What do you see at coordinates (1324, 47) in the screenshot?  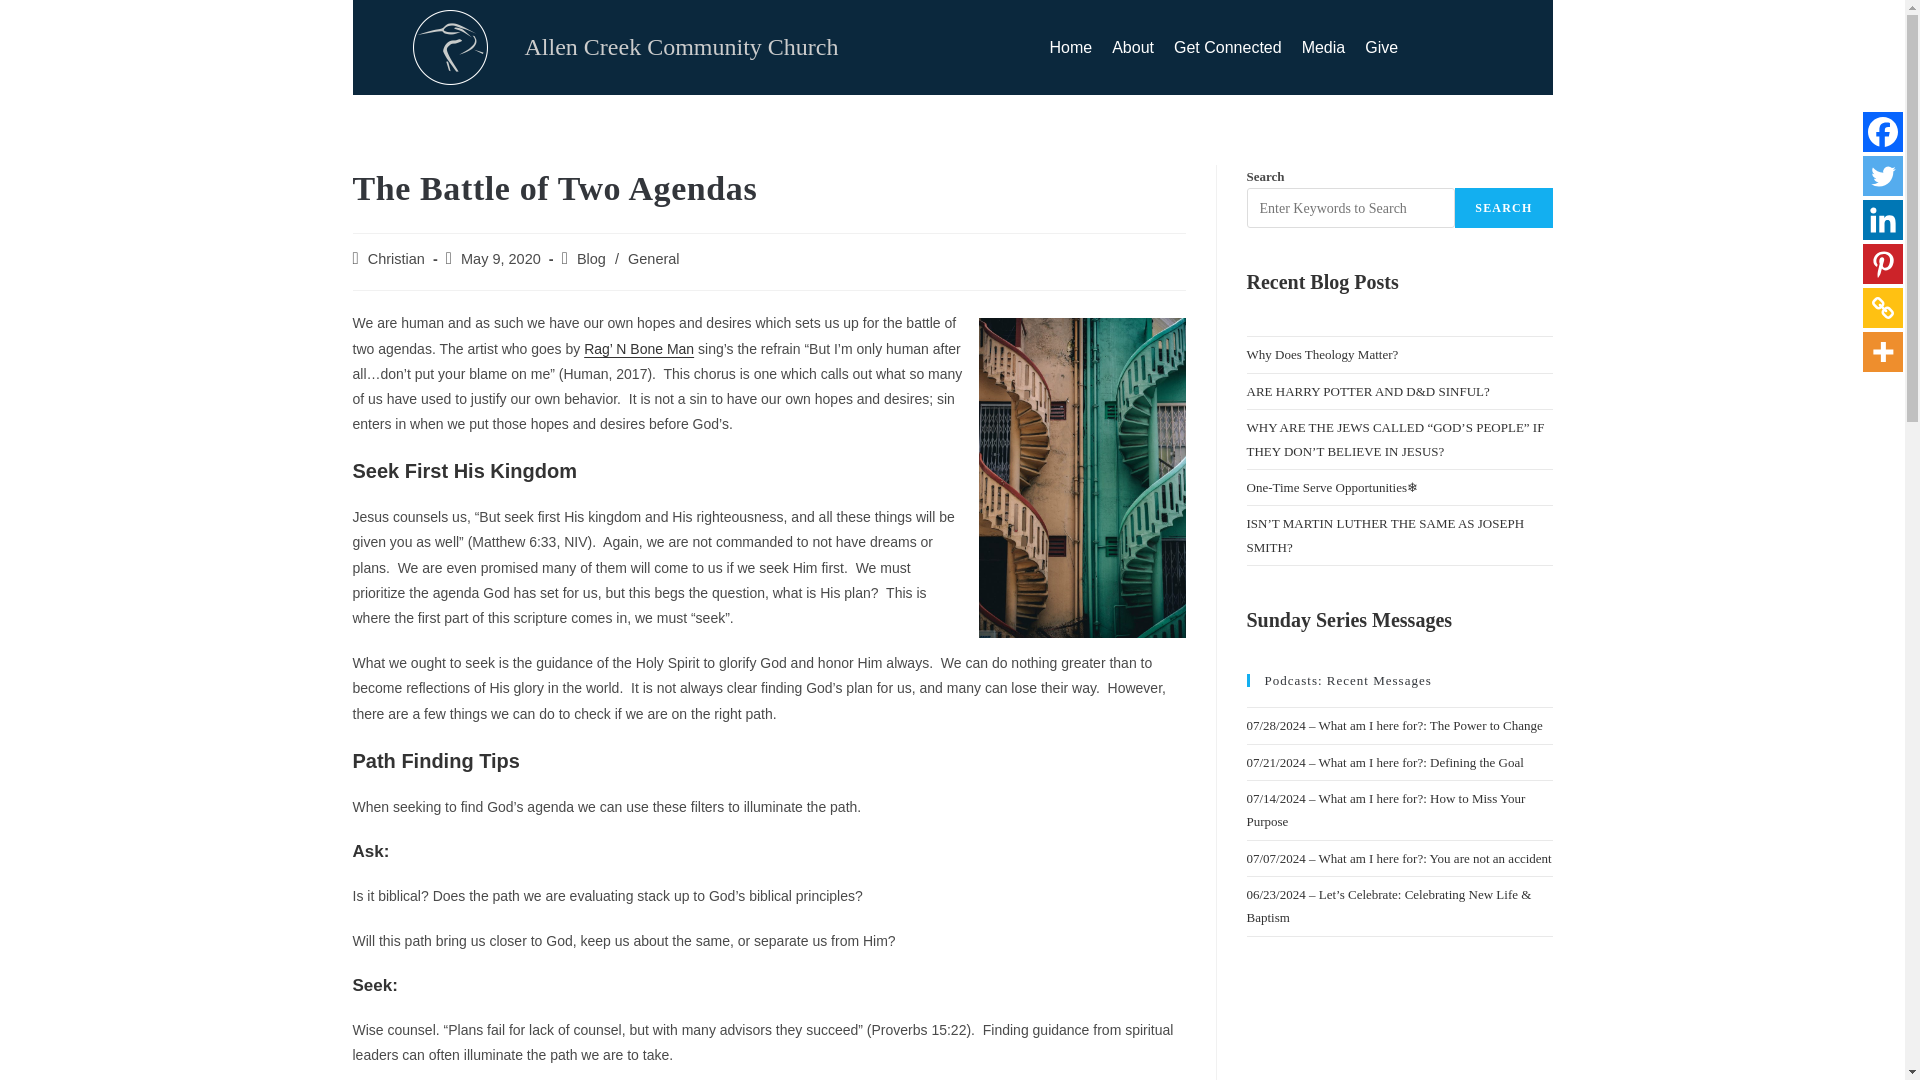 I see `Media` at bounding box center [1324, 47].